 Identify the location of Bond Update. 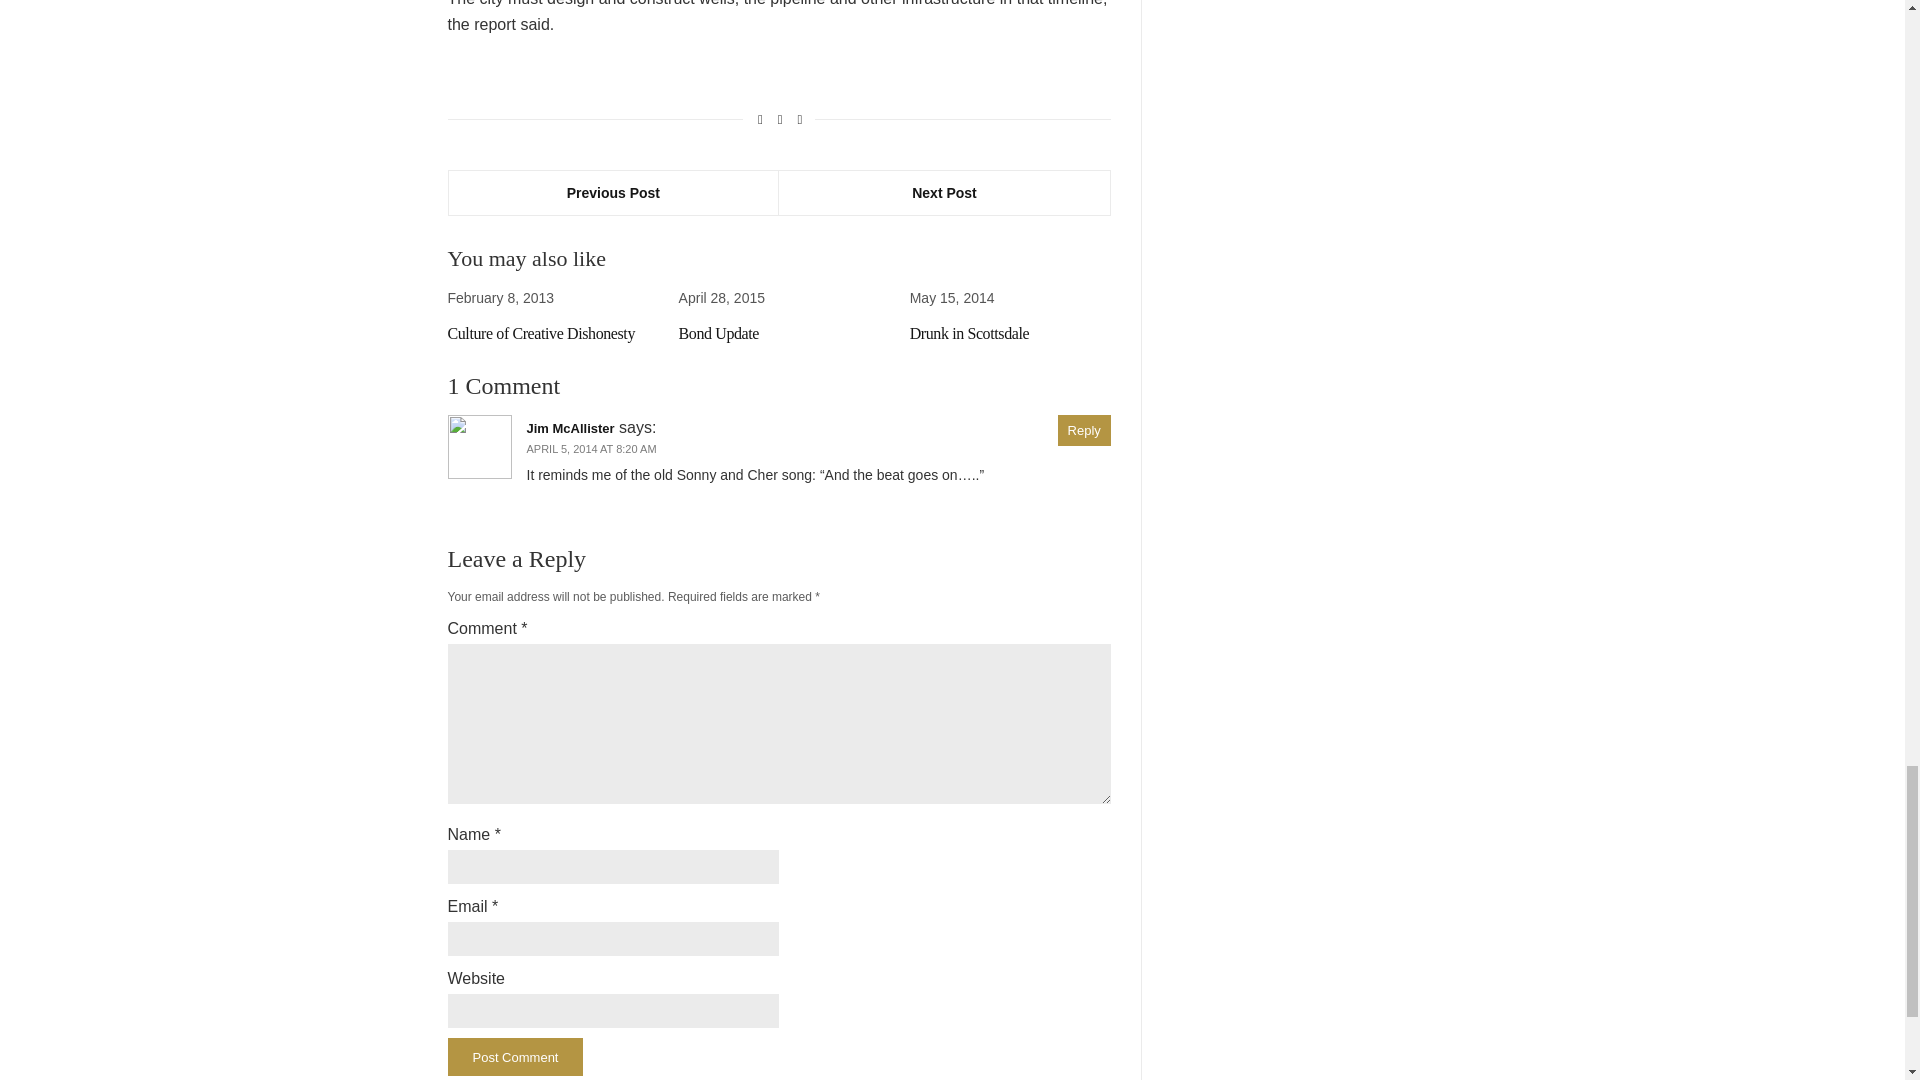
(718, 334).